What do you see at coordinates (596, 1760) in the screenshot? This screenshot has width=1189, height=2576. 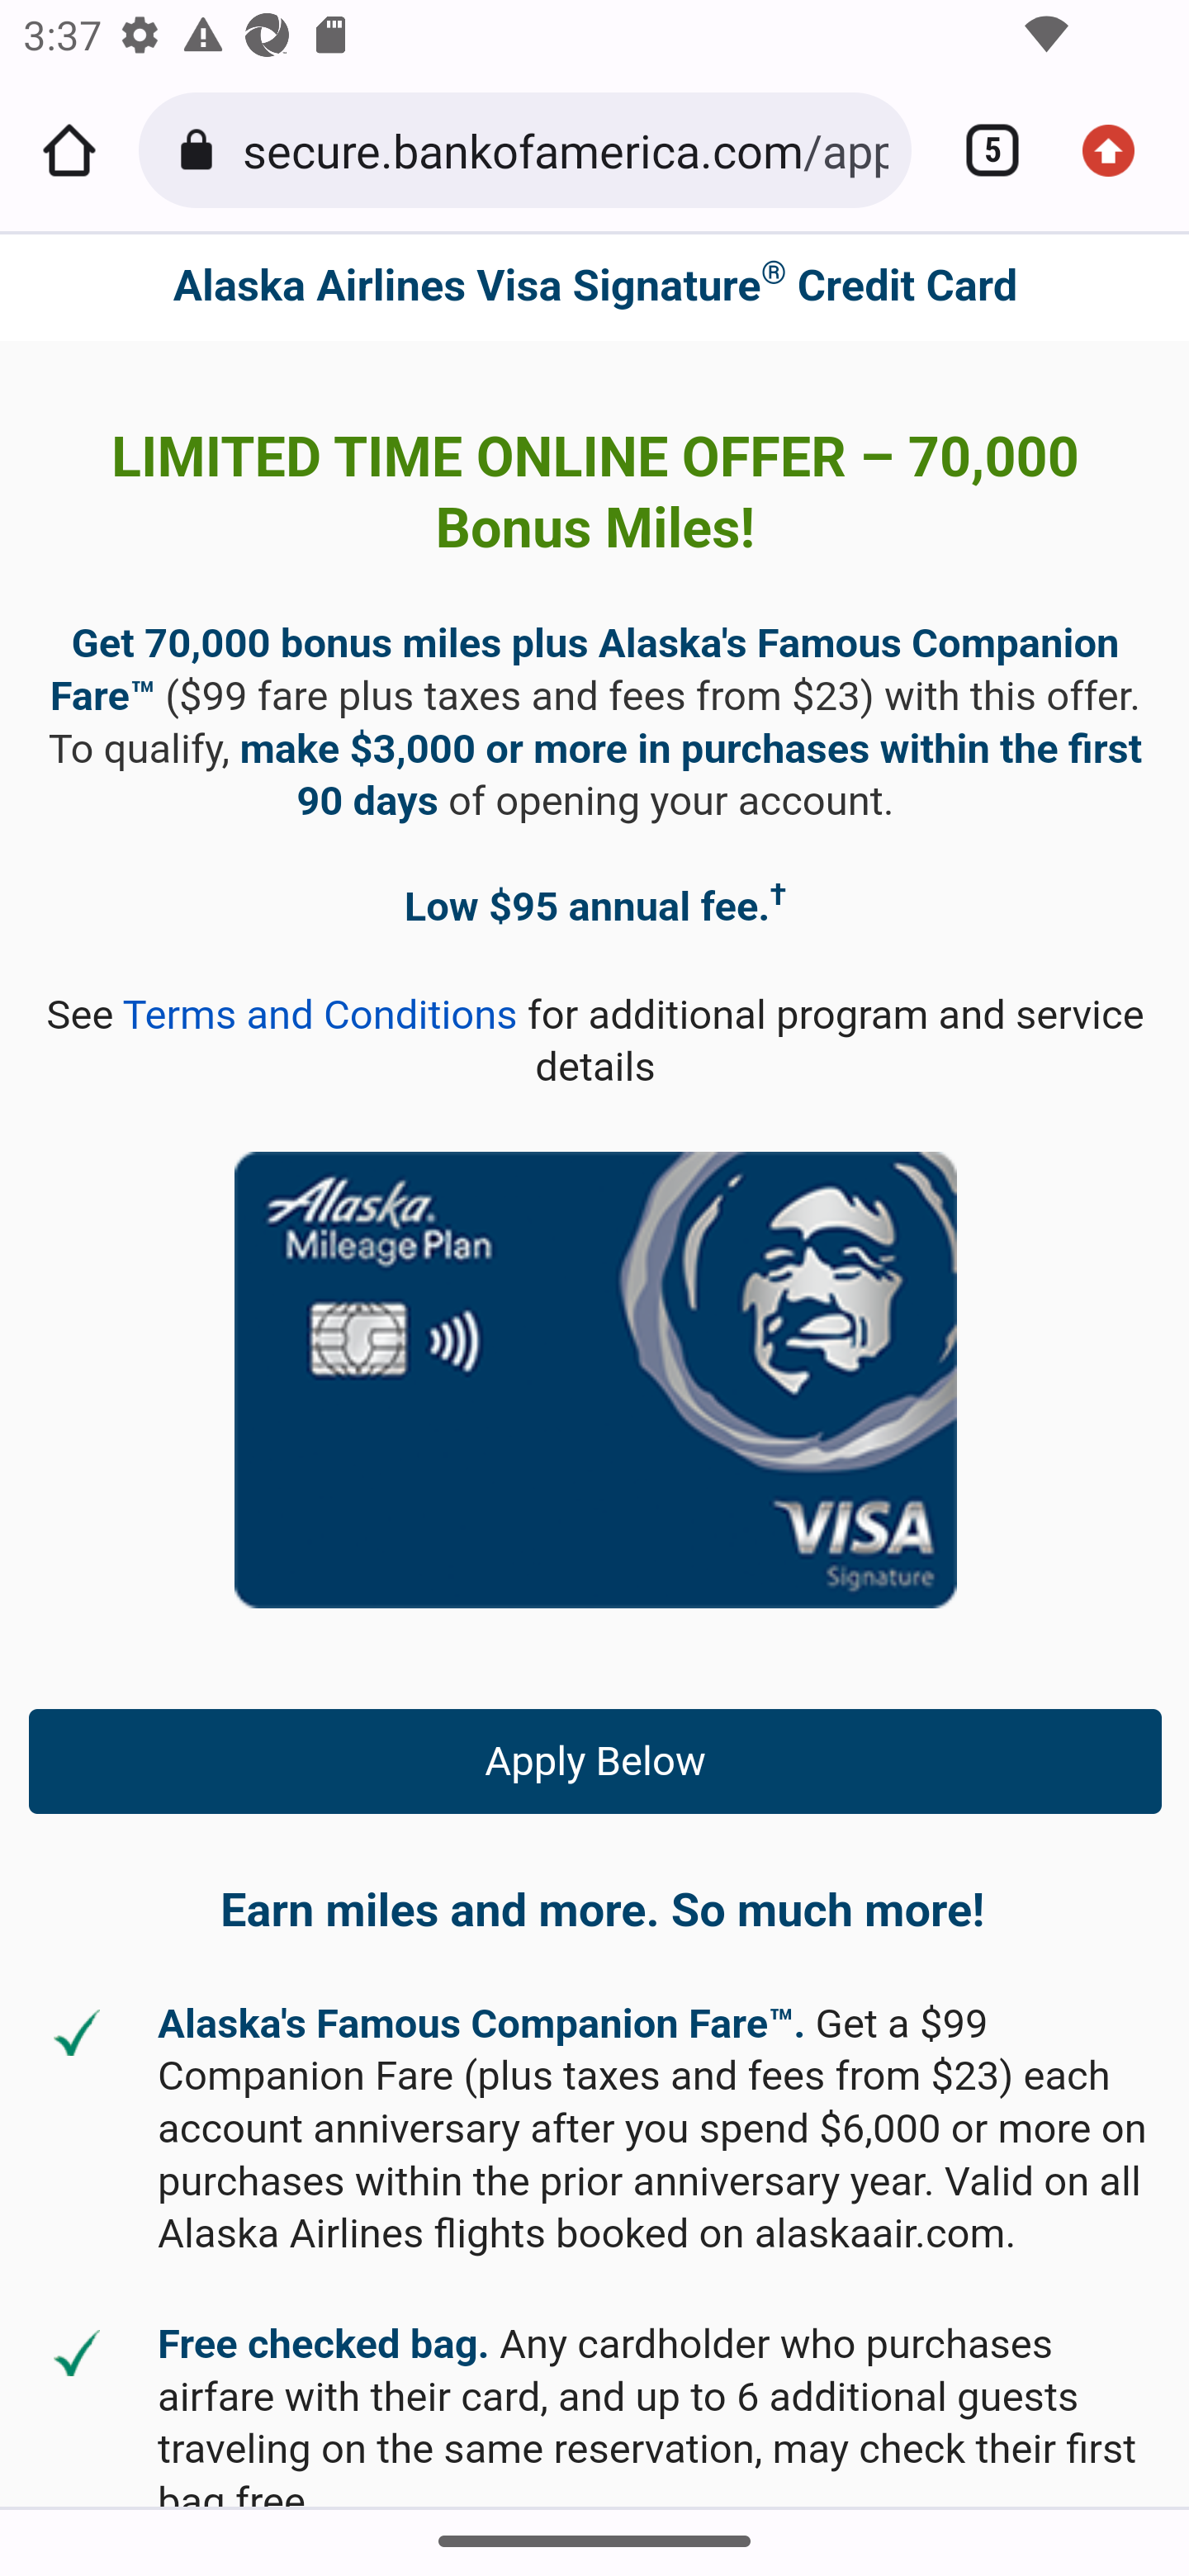 I see `Apply Below` at bounding box center [596, 1760].